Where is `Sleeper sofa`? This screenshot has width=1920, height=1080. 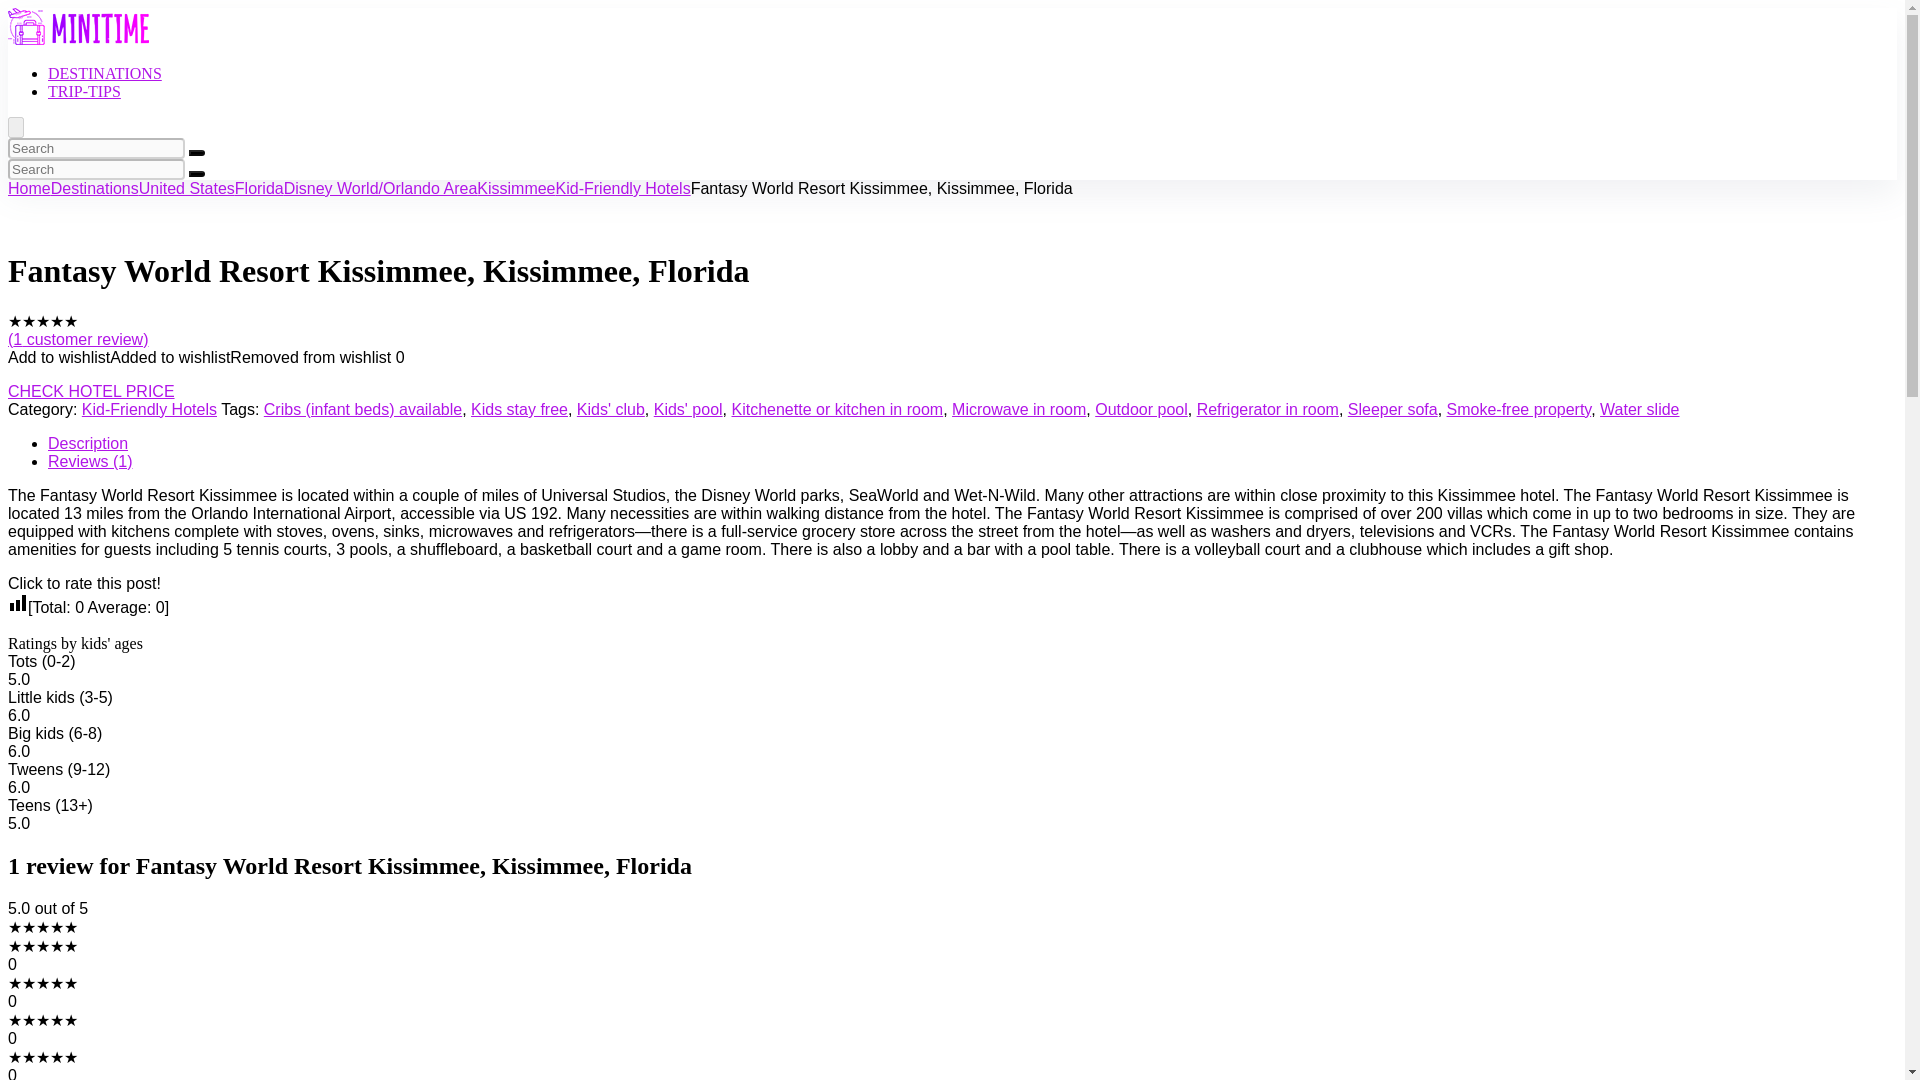
Sleeper sofa is located at coordinates (1392, 408).